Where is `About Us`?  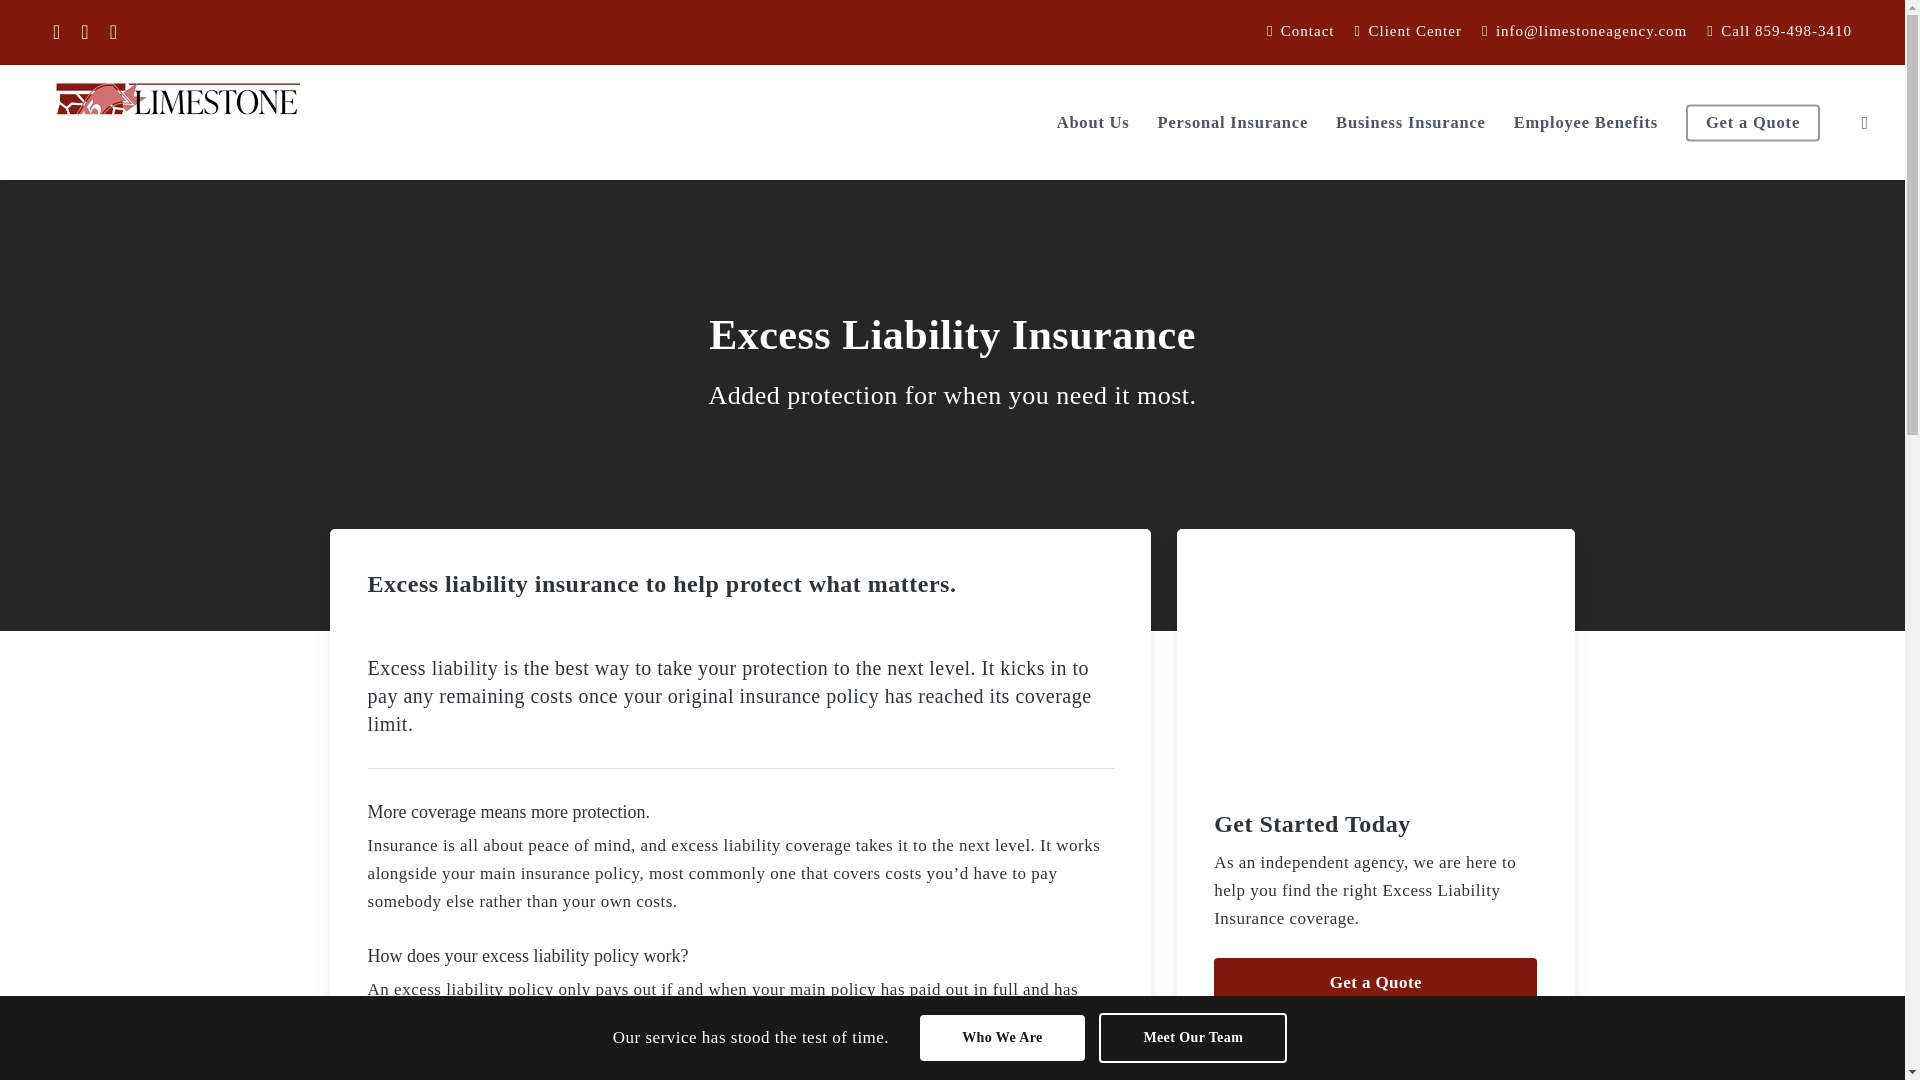
About Us is located at coordinates (1094, 122).